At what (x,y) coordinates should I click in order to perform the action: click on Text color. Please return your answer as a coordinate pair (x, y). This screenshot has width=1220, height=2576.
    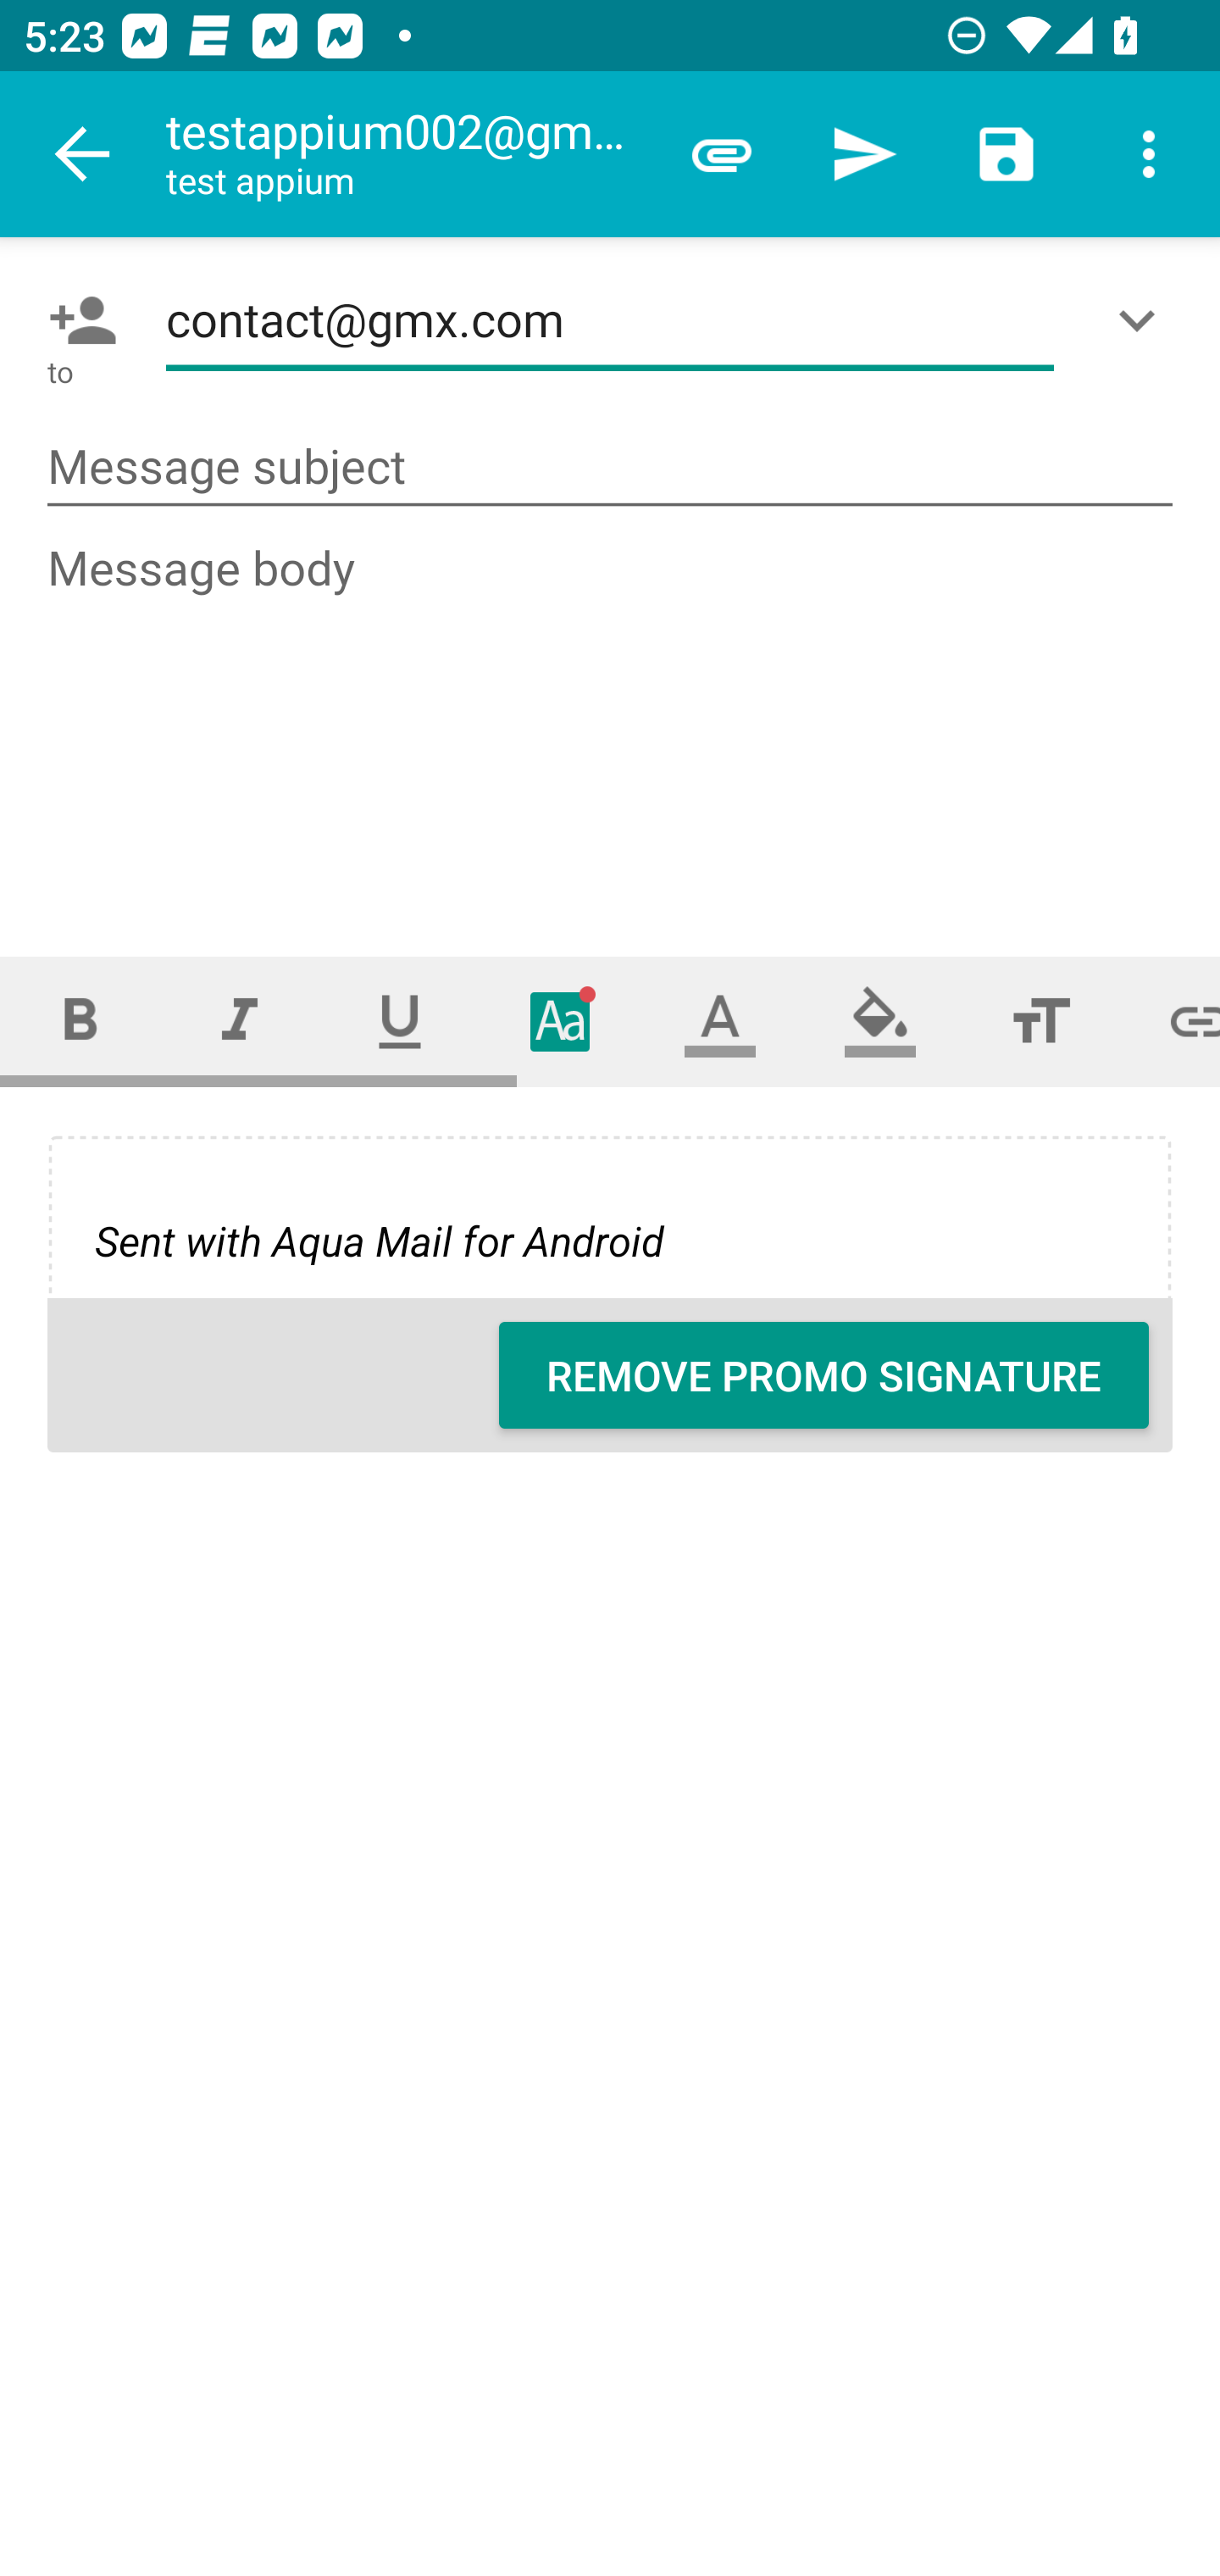
    Looking at the image, I should click on (720, 1020).